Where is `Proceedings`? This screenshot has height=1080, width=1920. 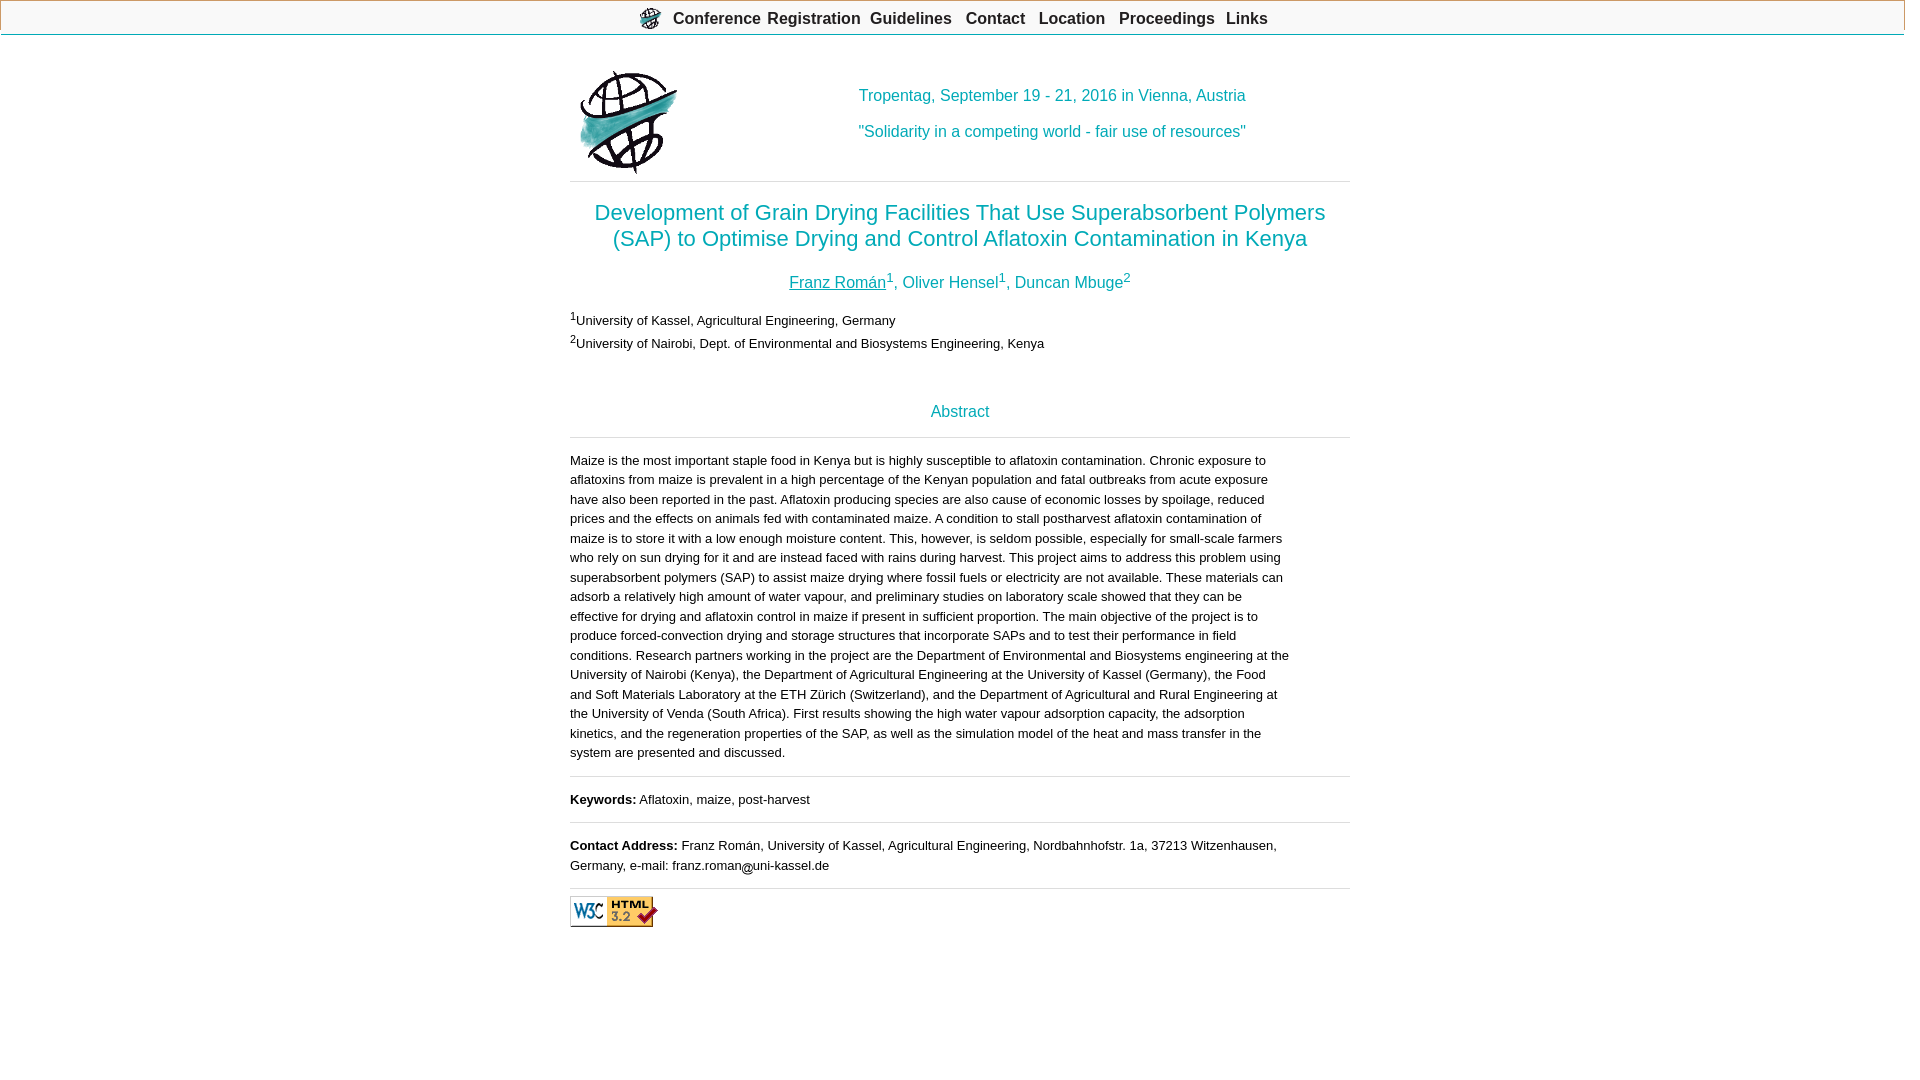 Proceedings is located at coordinates (1167, 15).